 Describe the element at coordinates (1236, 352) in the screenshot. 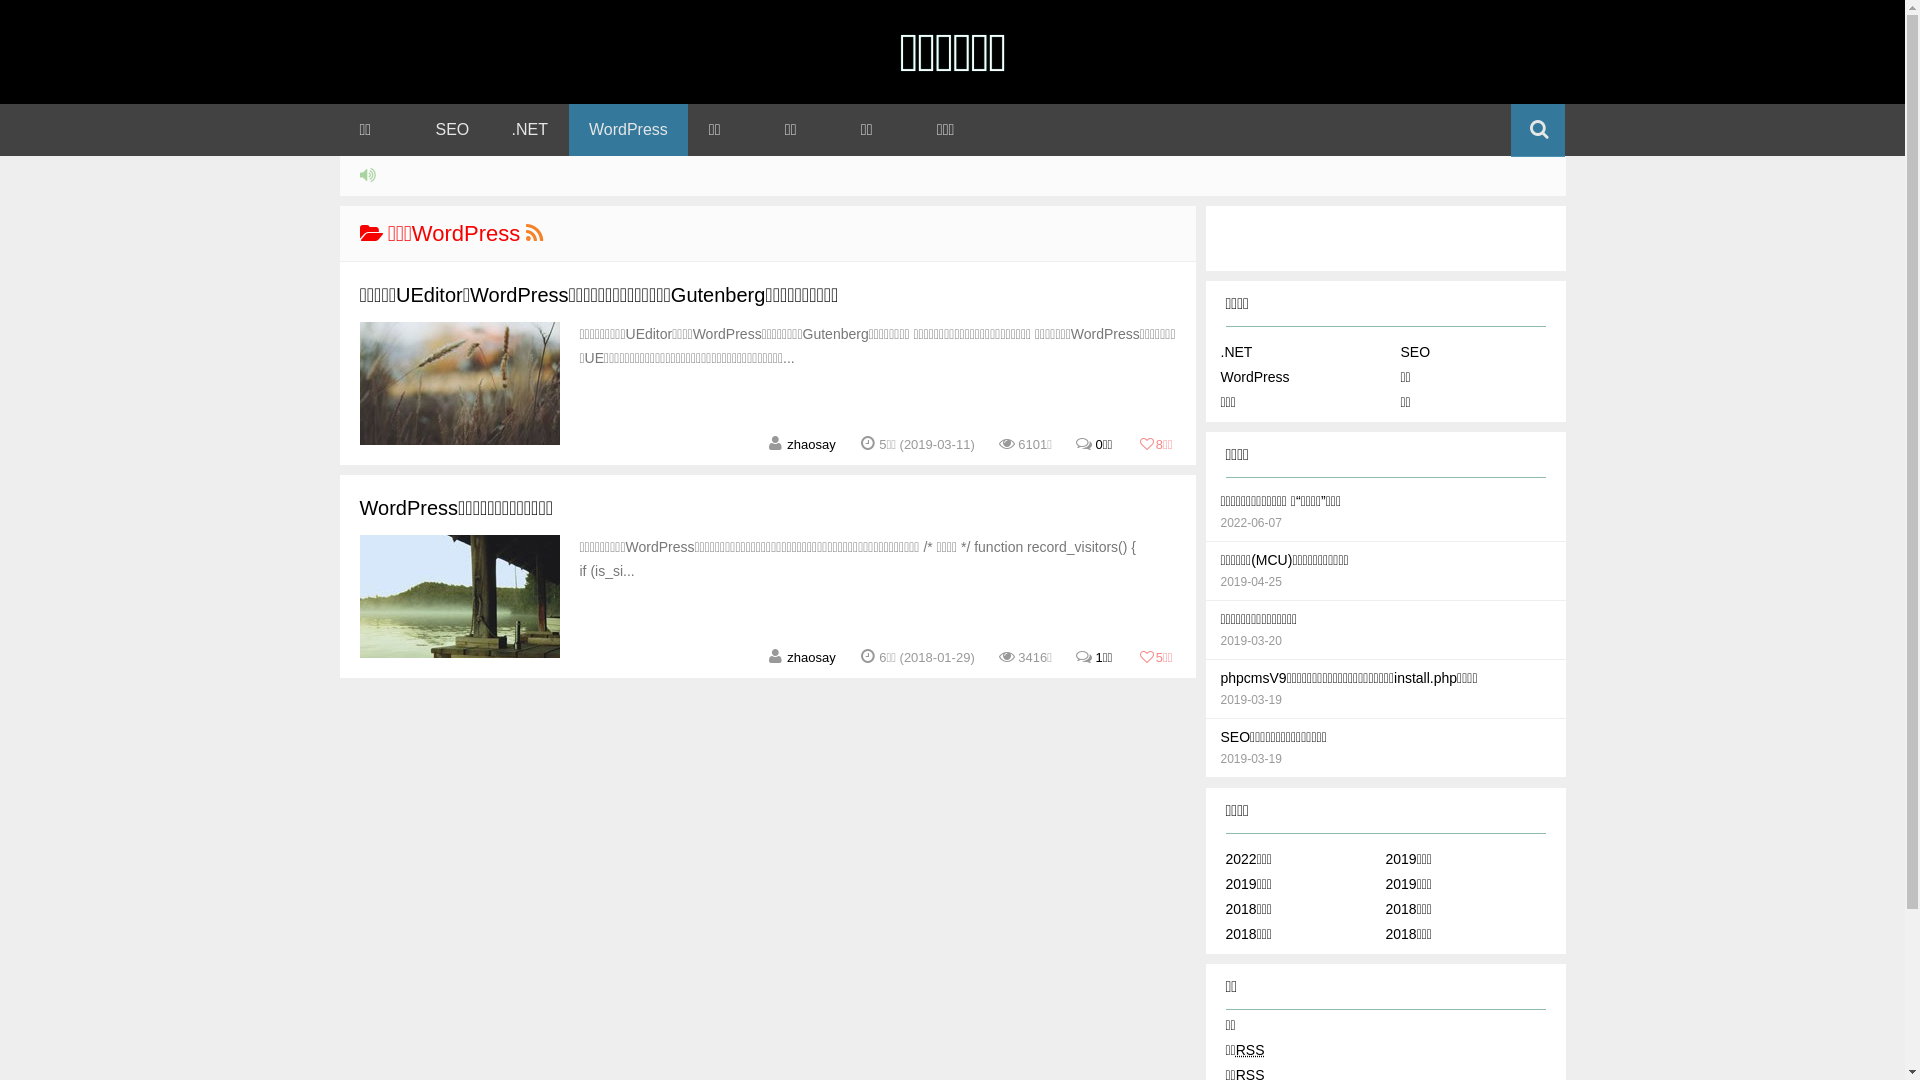

I see `.NET` at that location.